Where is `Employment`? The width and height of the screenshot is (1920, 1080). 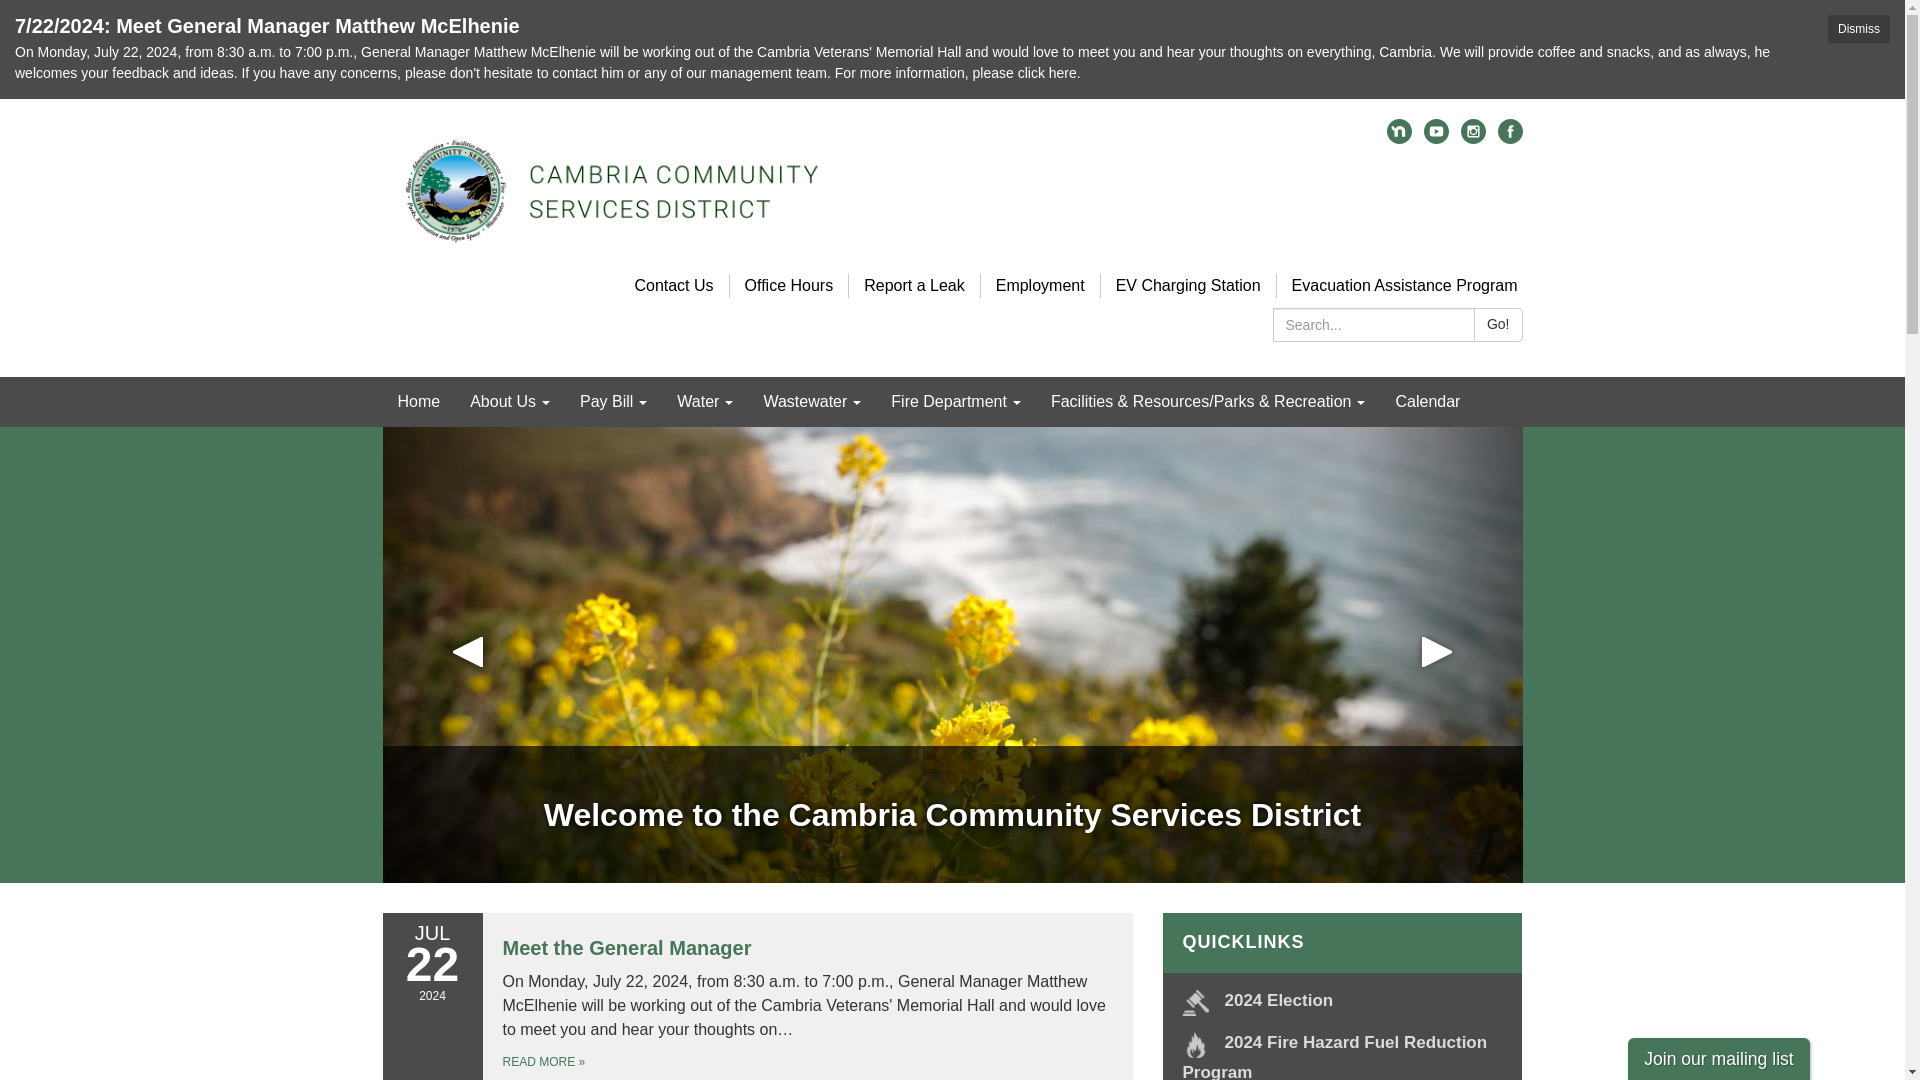 Employment is located at coordinates (1040, 284).